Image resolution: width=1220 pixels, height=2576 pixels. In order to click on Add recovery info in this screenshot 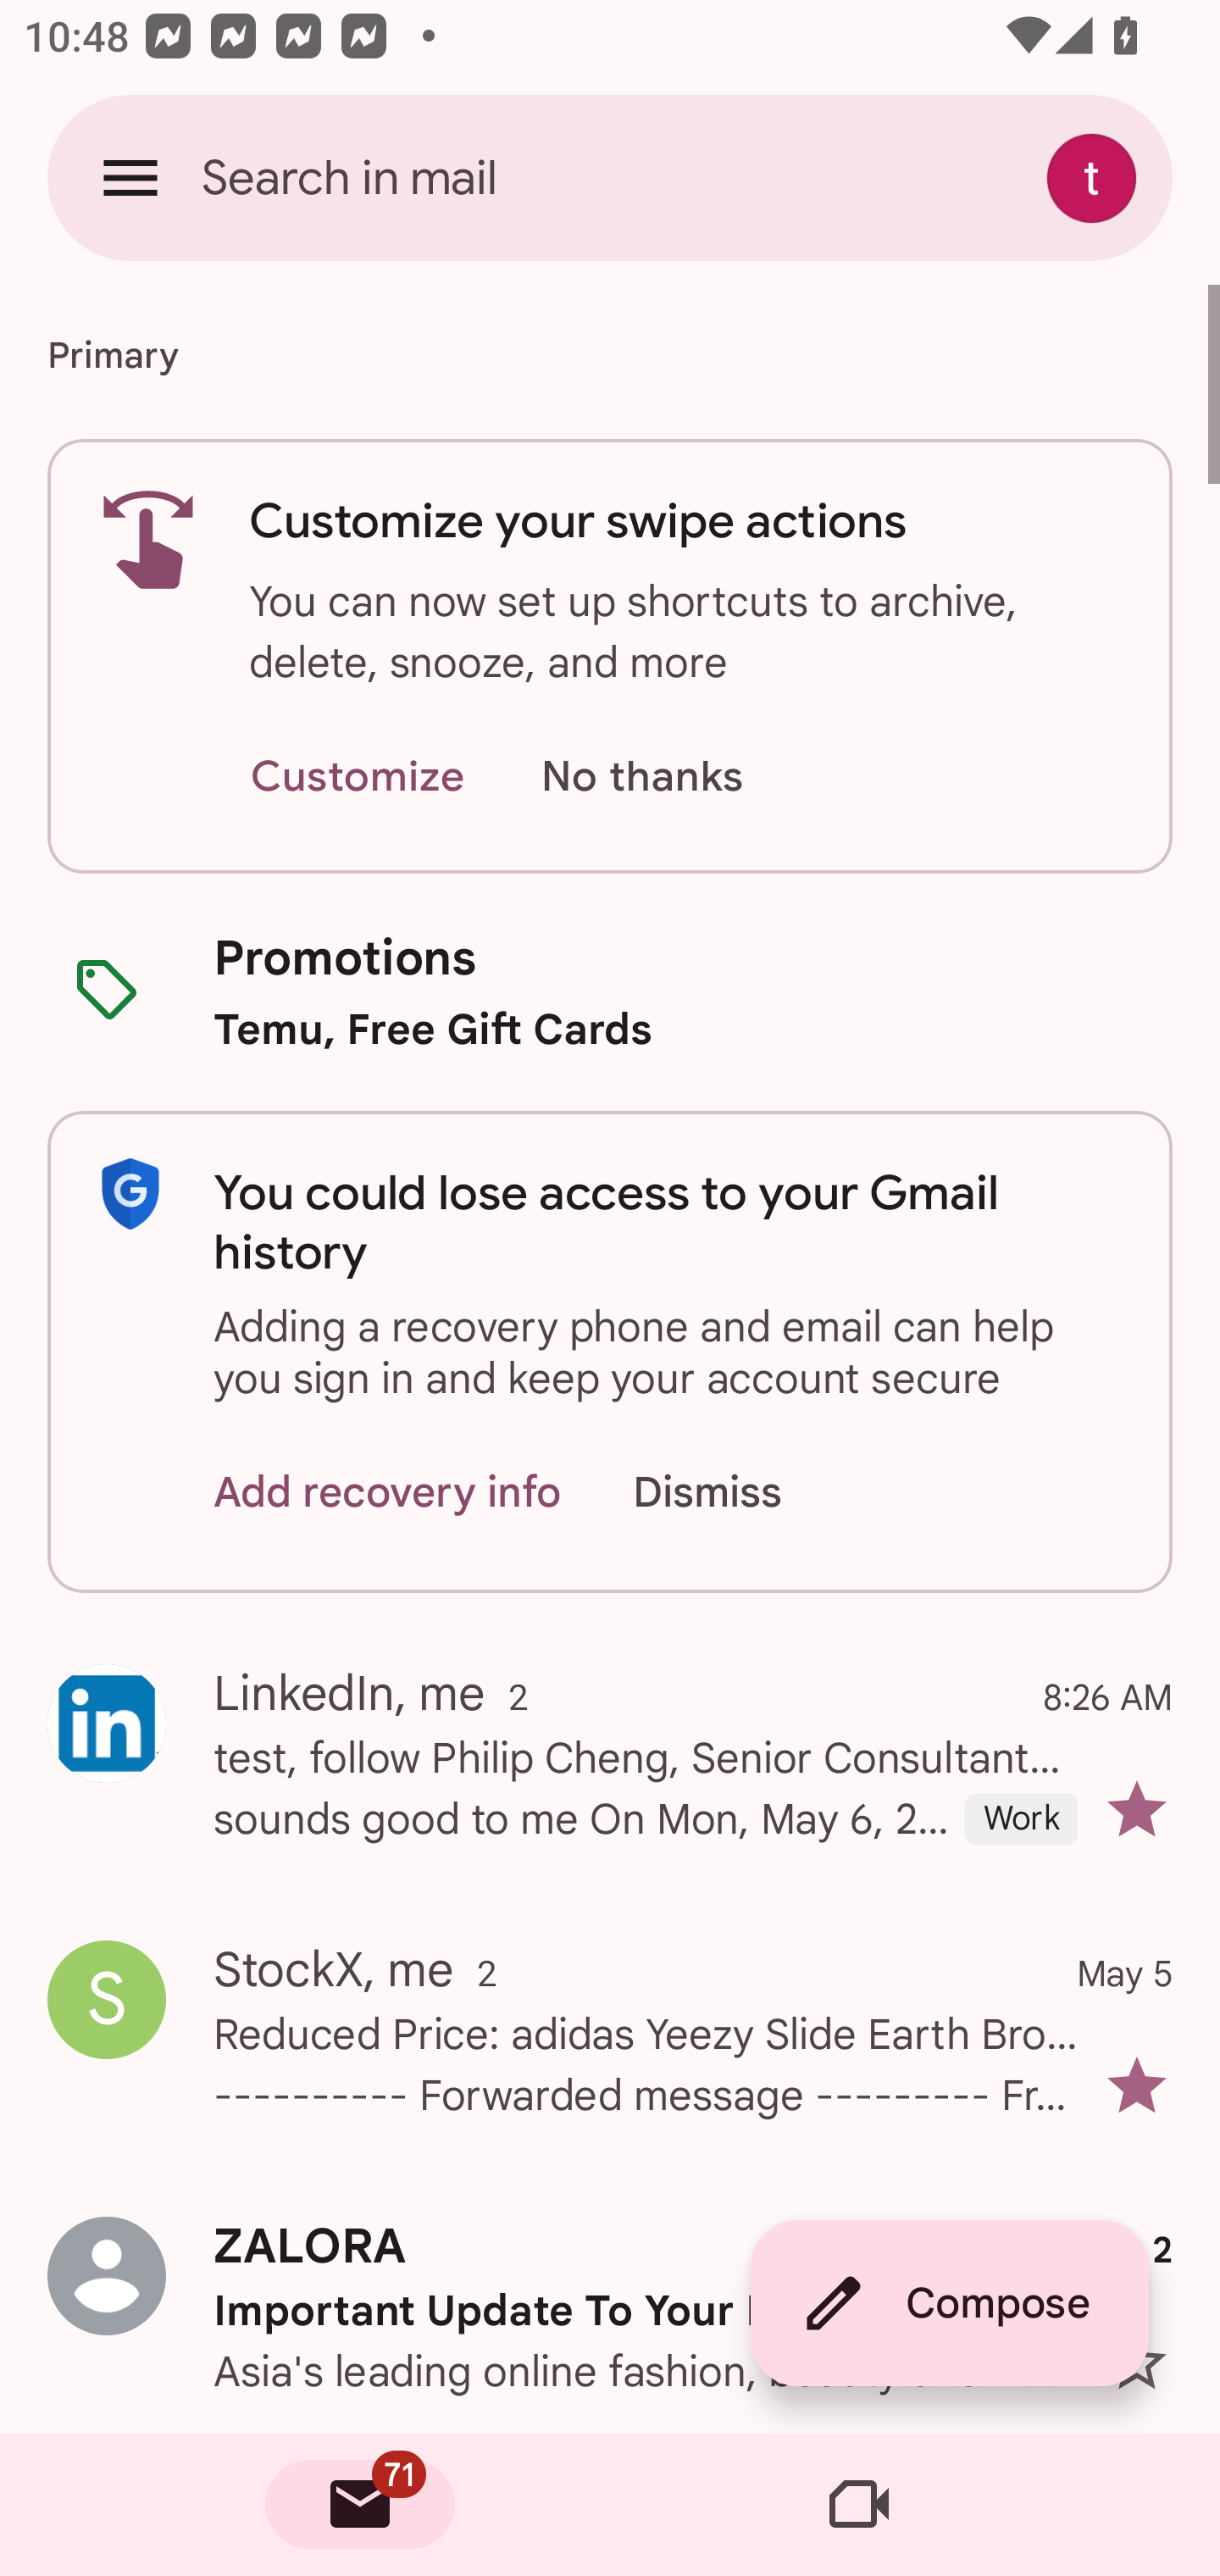, I will do `click(388, 1493)`.